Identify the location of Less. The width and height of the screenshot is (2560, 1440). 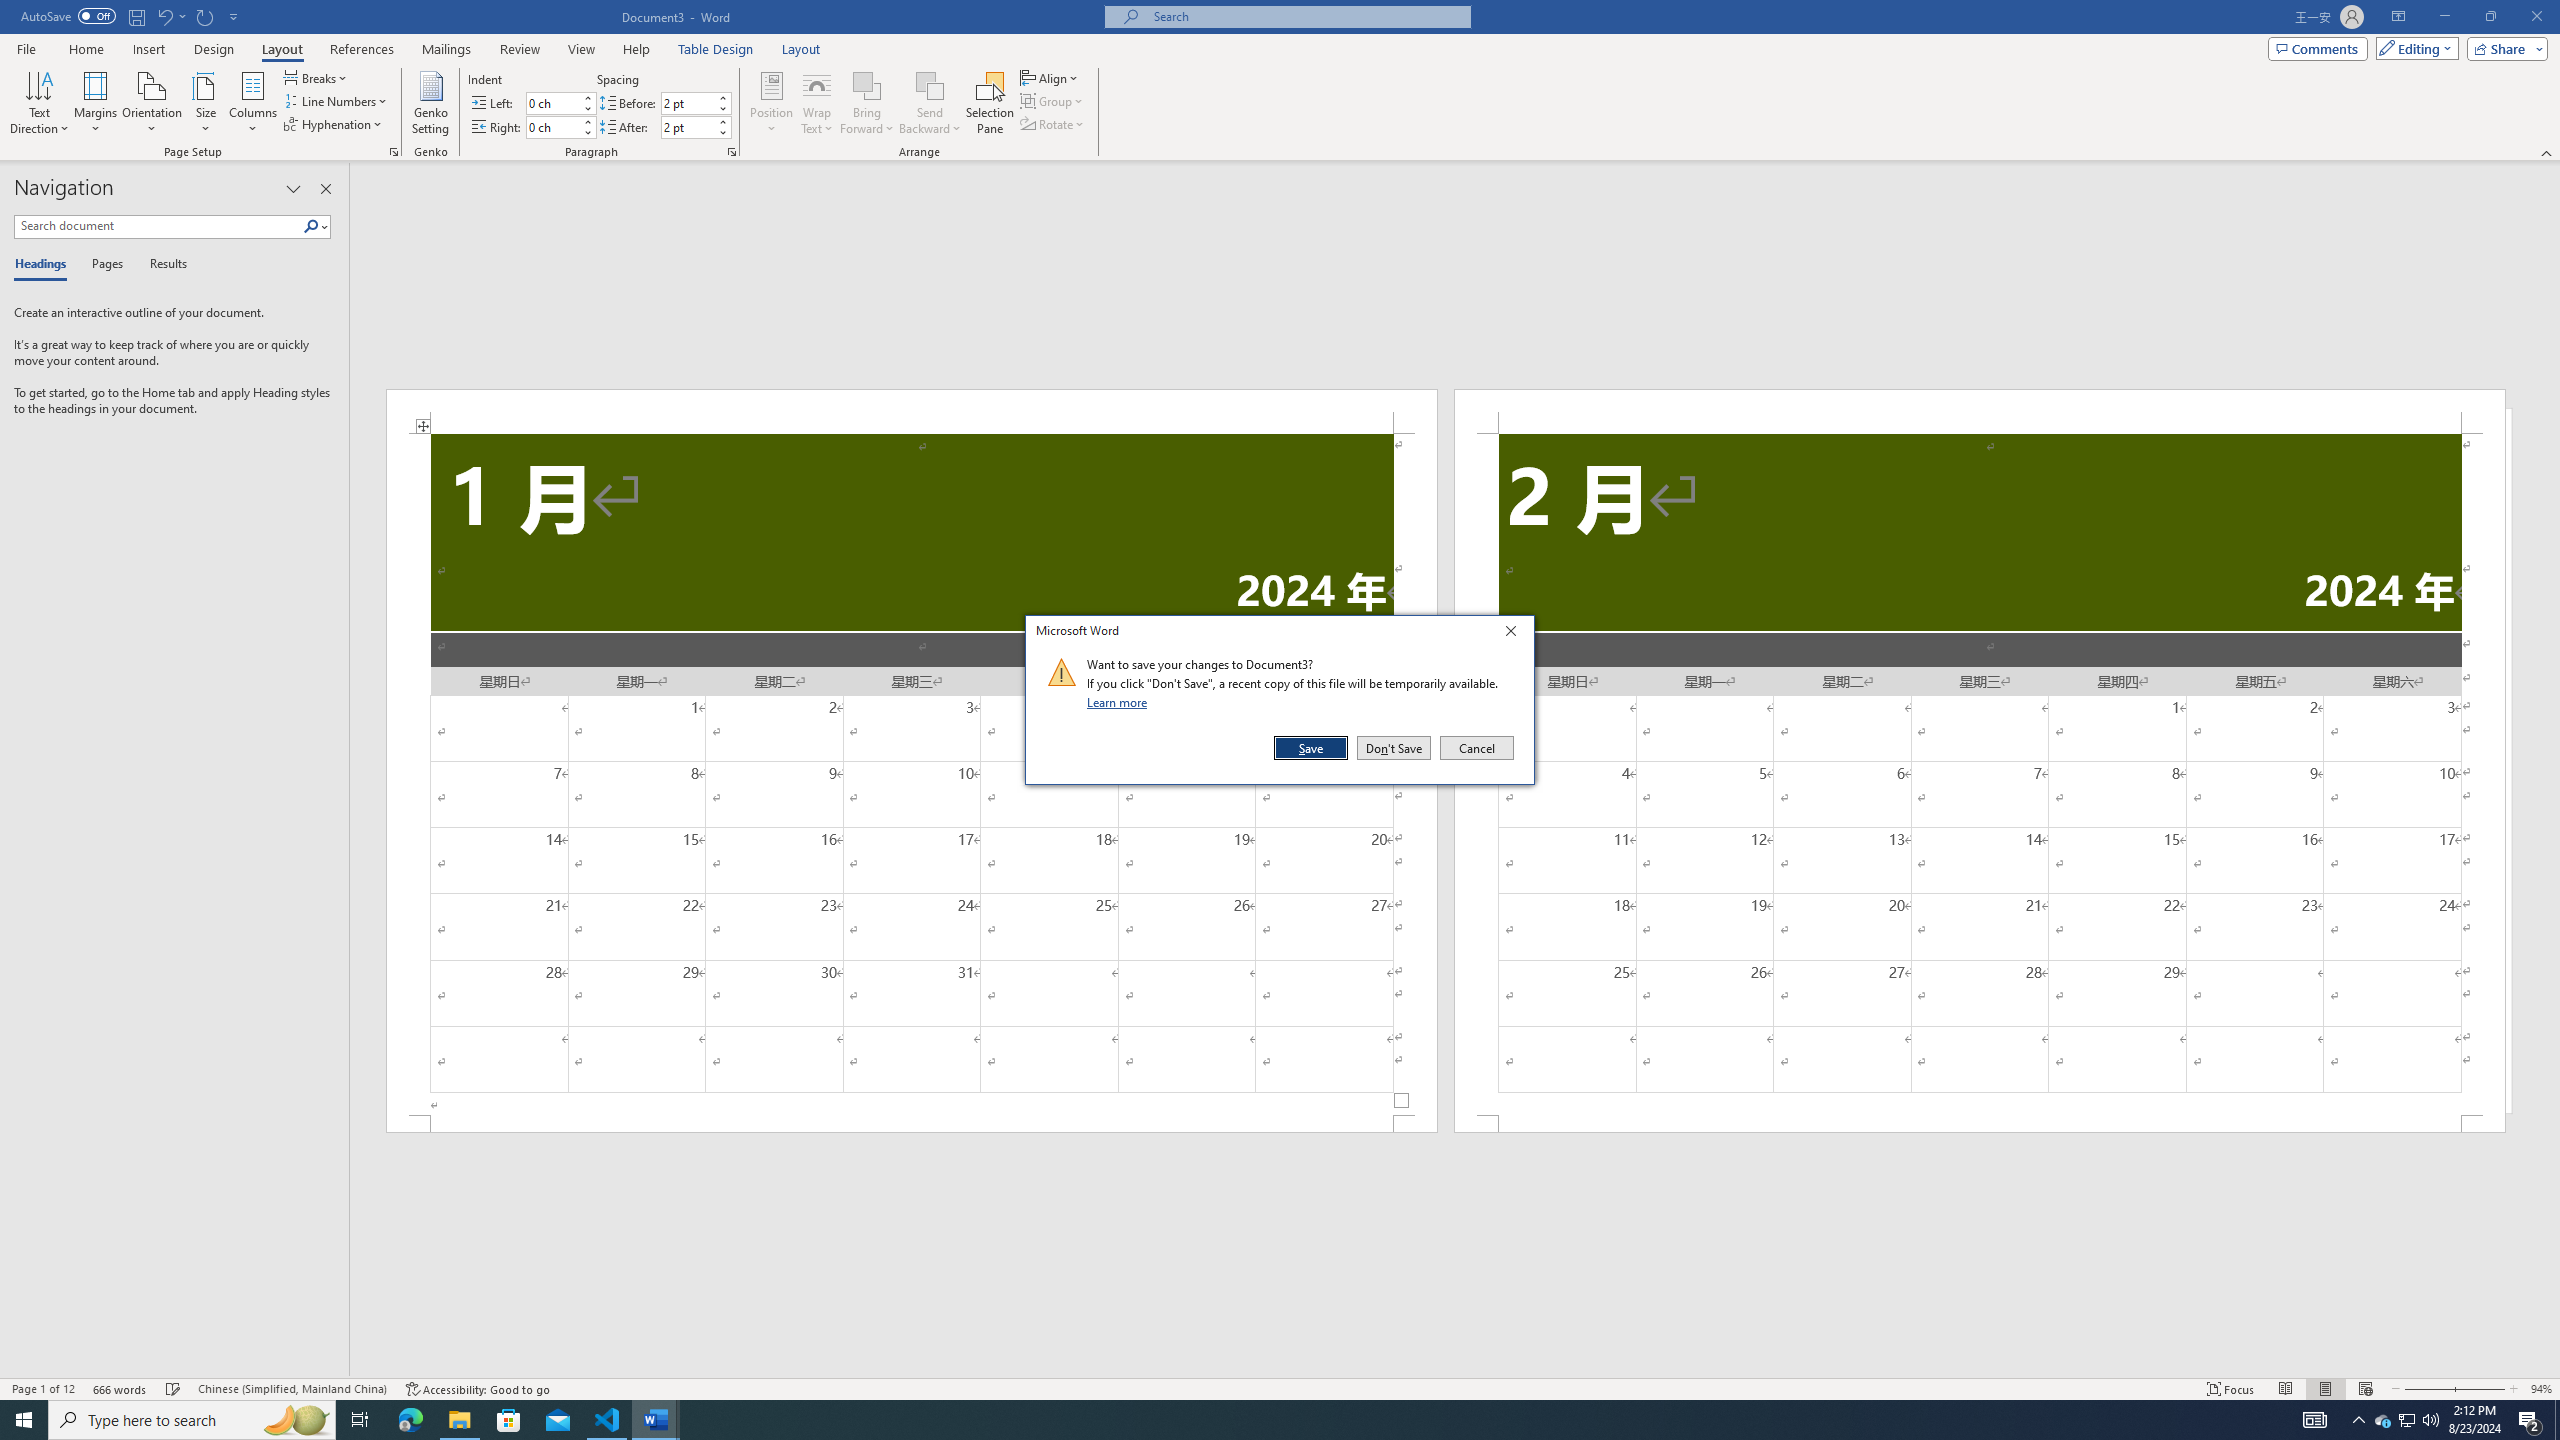
(723, 132).